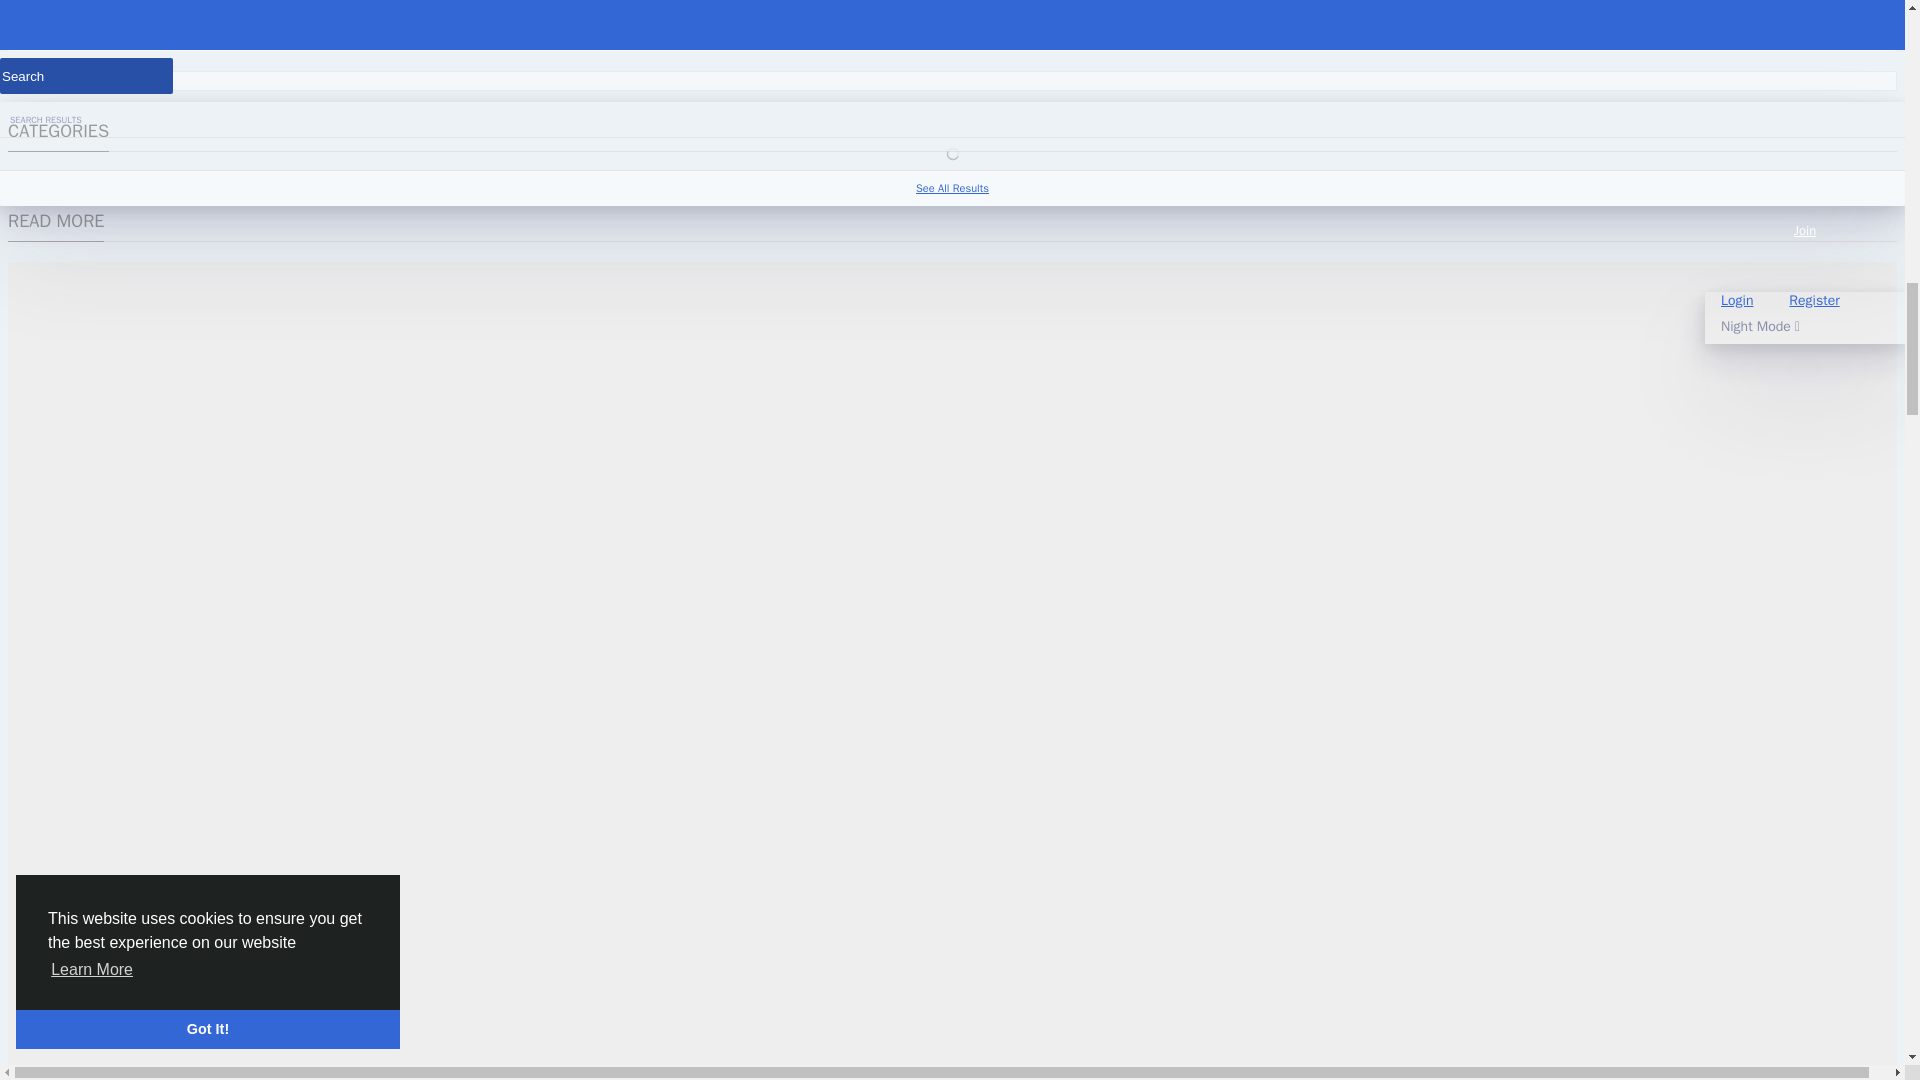  What do you see at coordinates (141, 30) in the screenshot?
I see `Please log in to like, share and comment!` at bounding box center [141, 30].